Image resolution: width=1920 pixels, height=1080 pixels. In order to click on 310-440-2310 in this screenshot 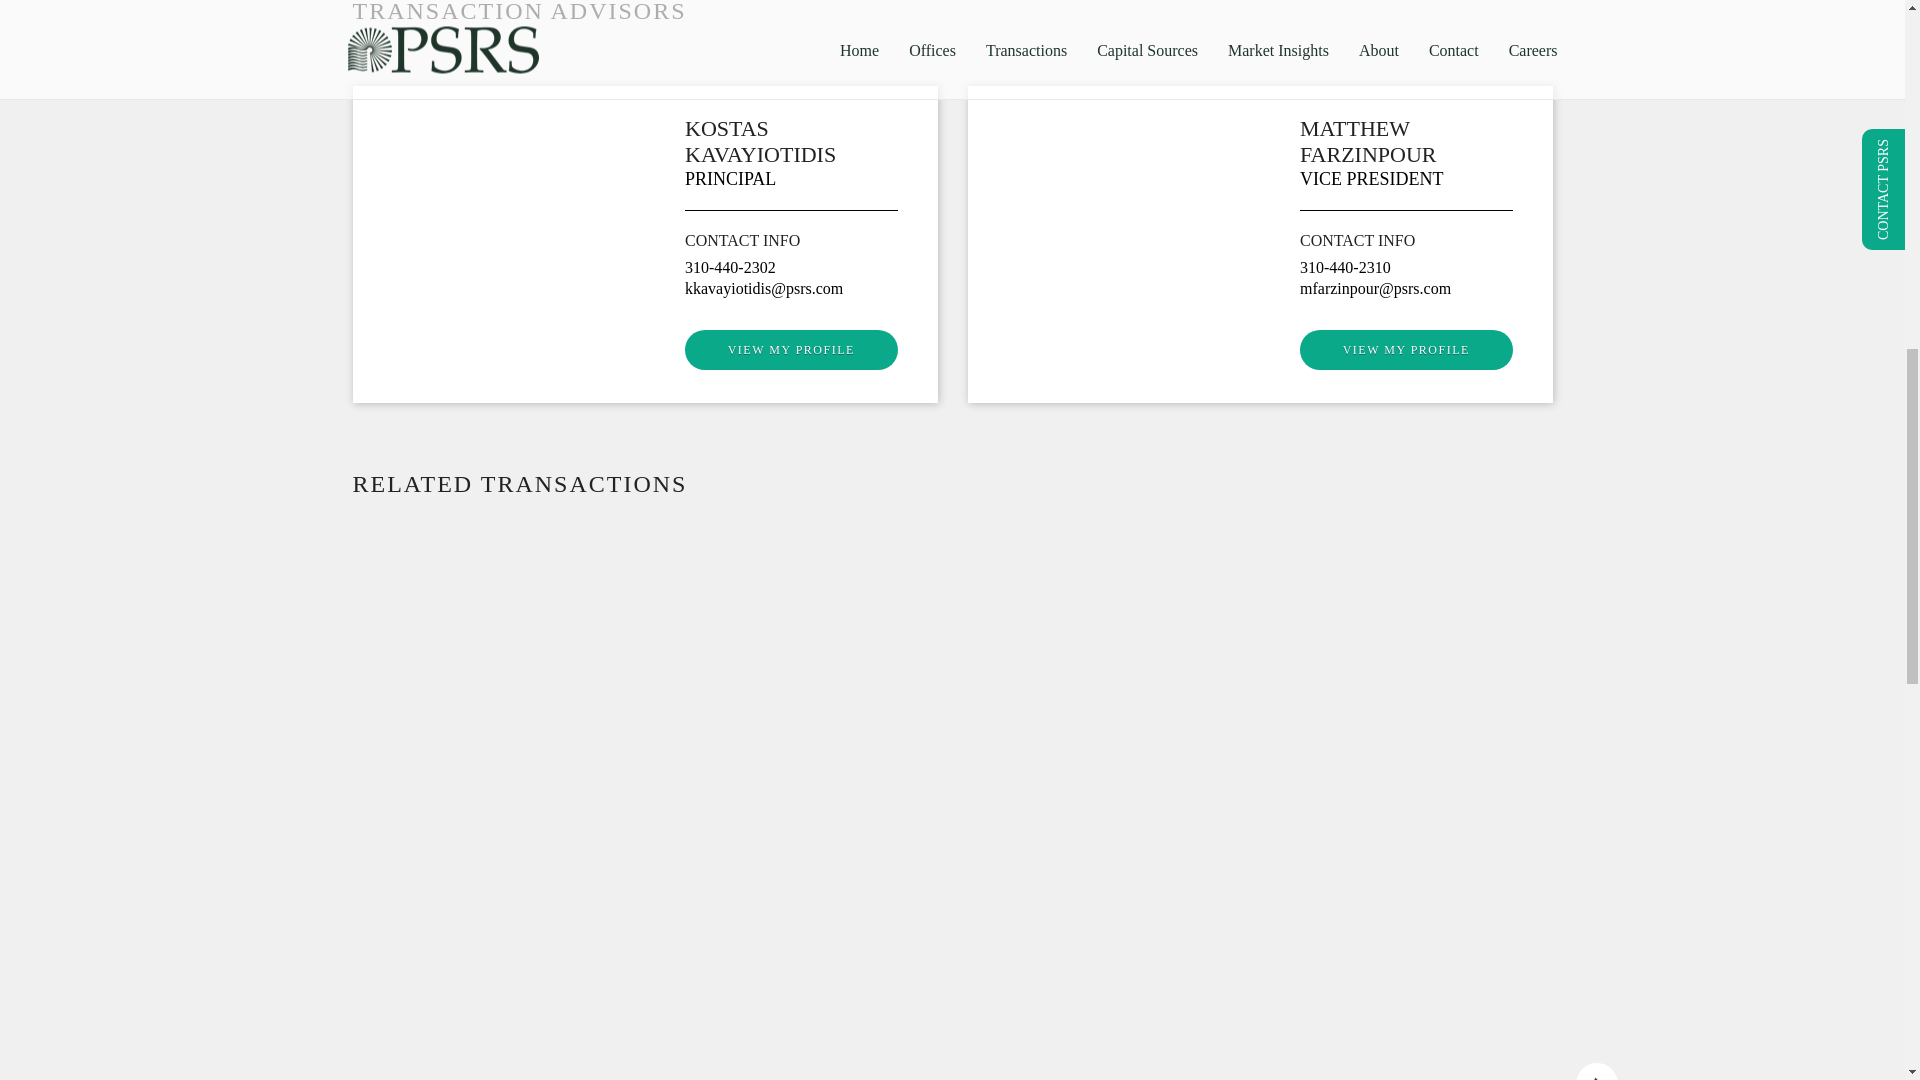, I will do `click(1344, 268)`.